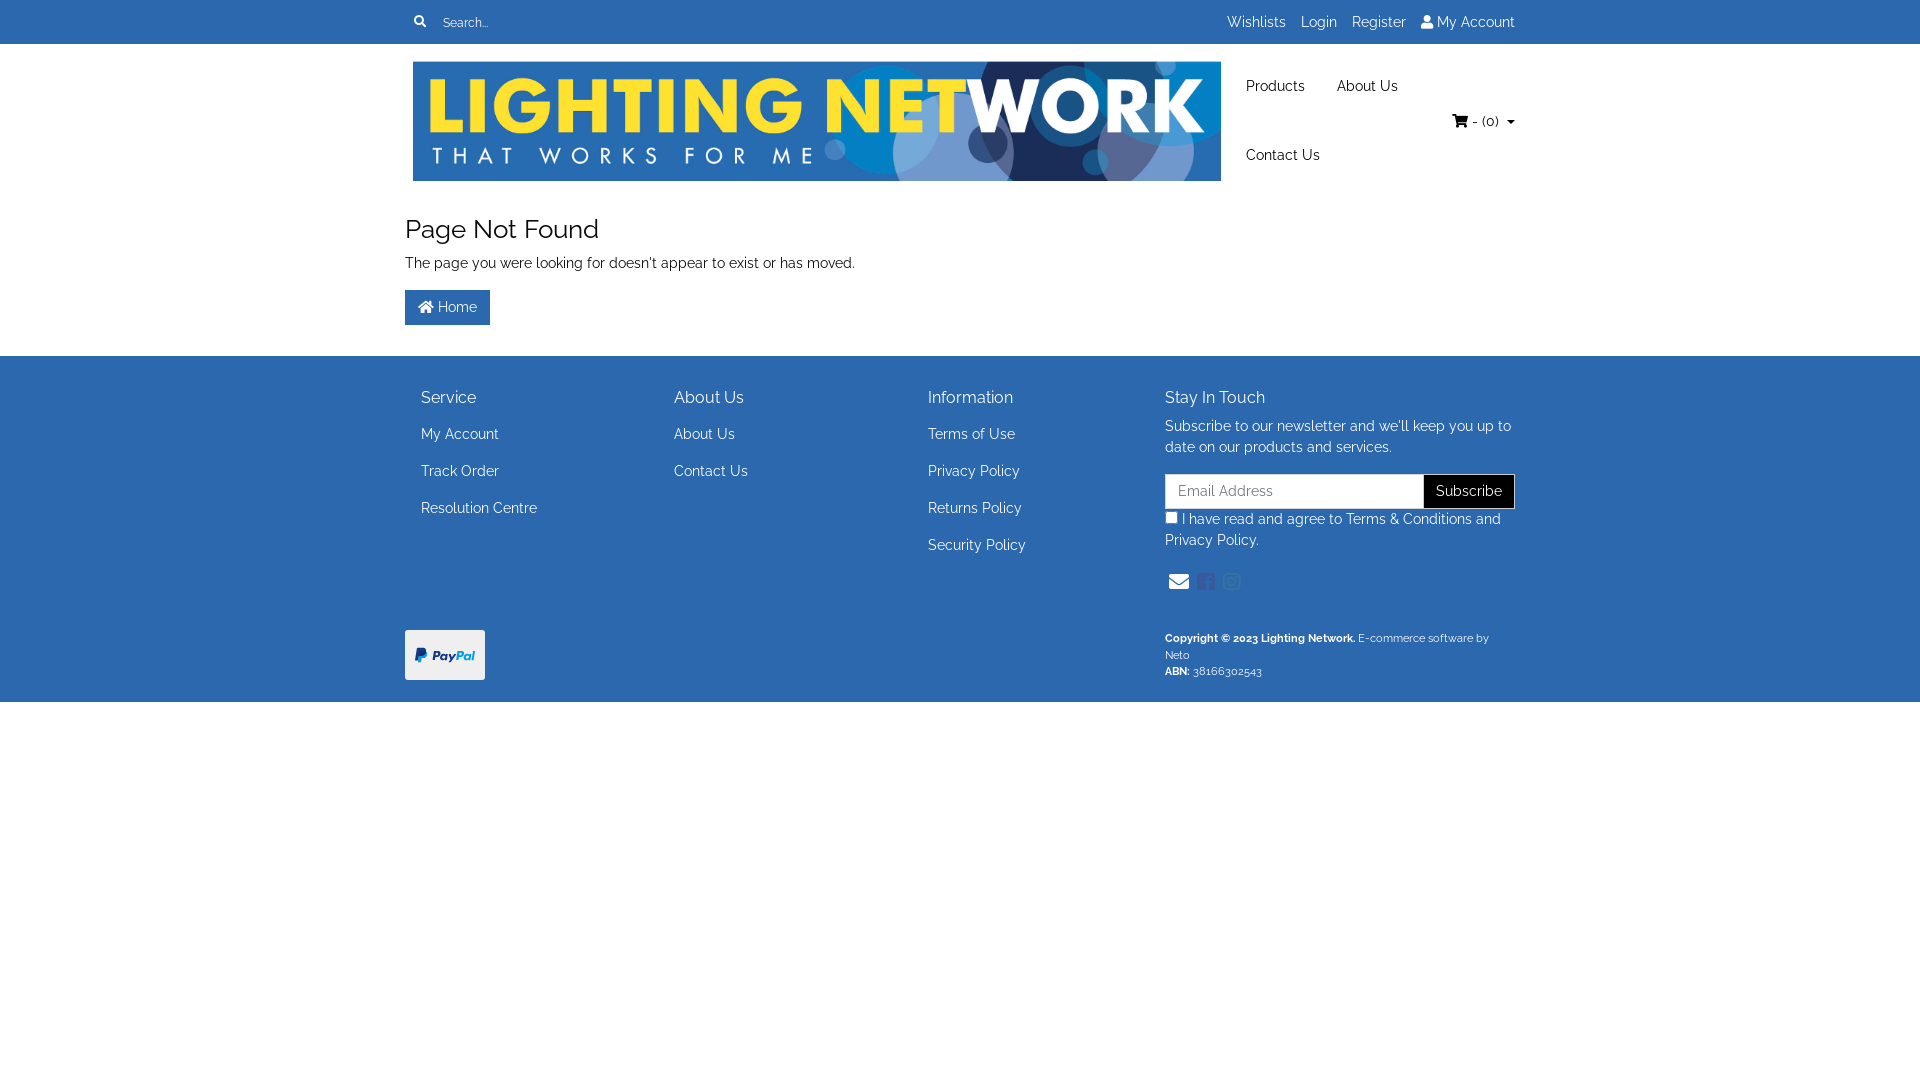 This screenshot has width=1920, height=1080. Describe the element at coordinates (1024, 508) in the screenshot. I see `Returns Policy` at that location.